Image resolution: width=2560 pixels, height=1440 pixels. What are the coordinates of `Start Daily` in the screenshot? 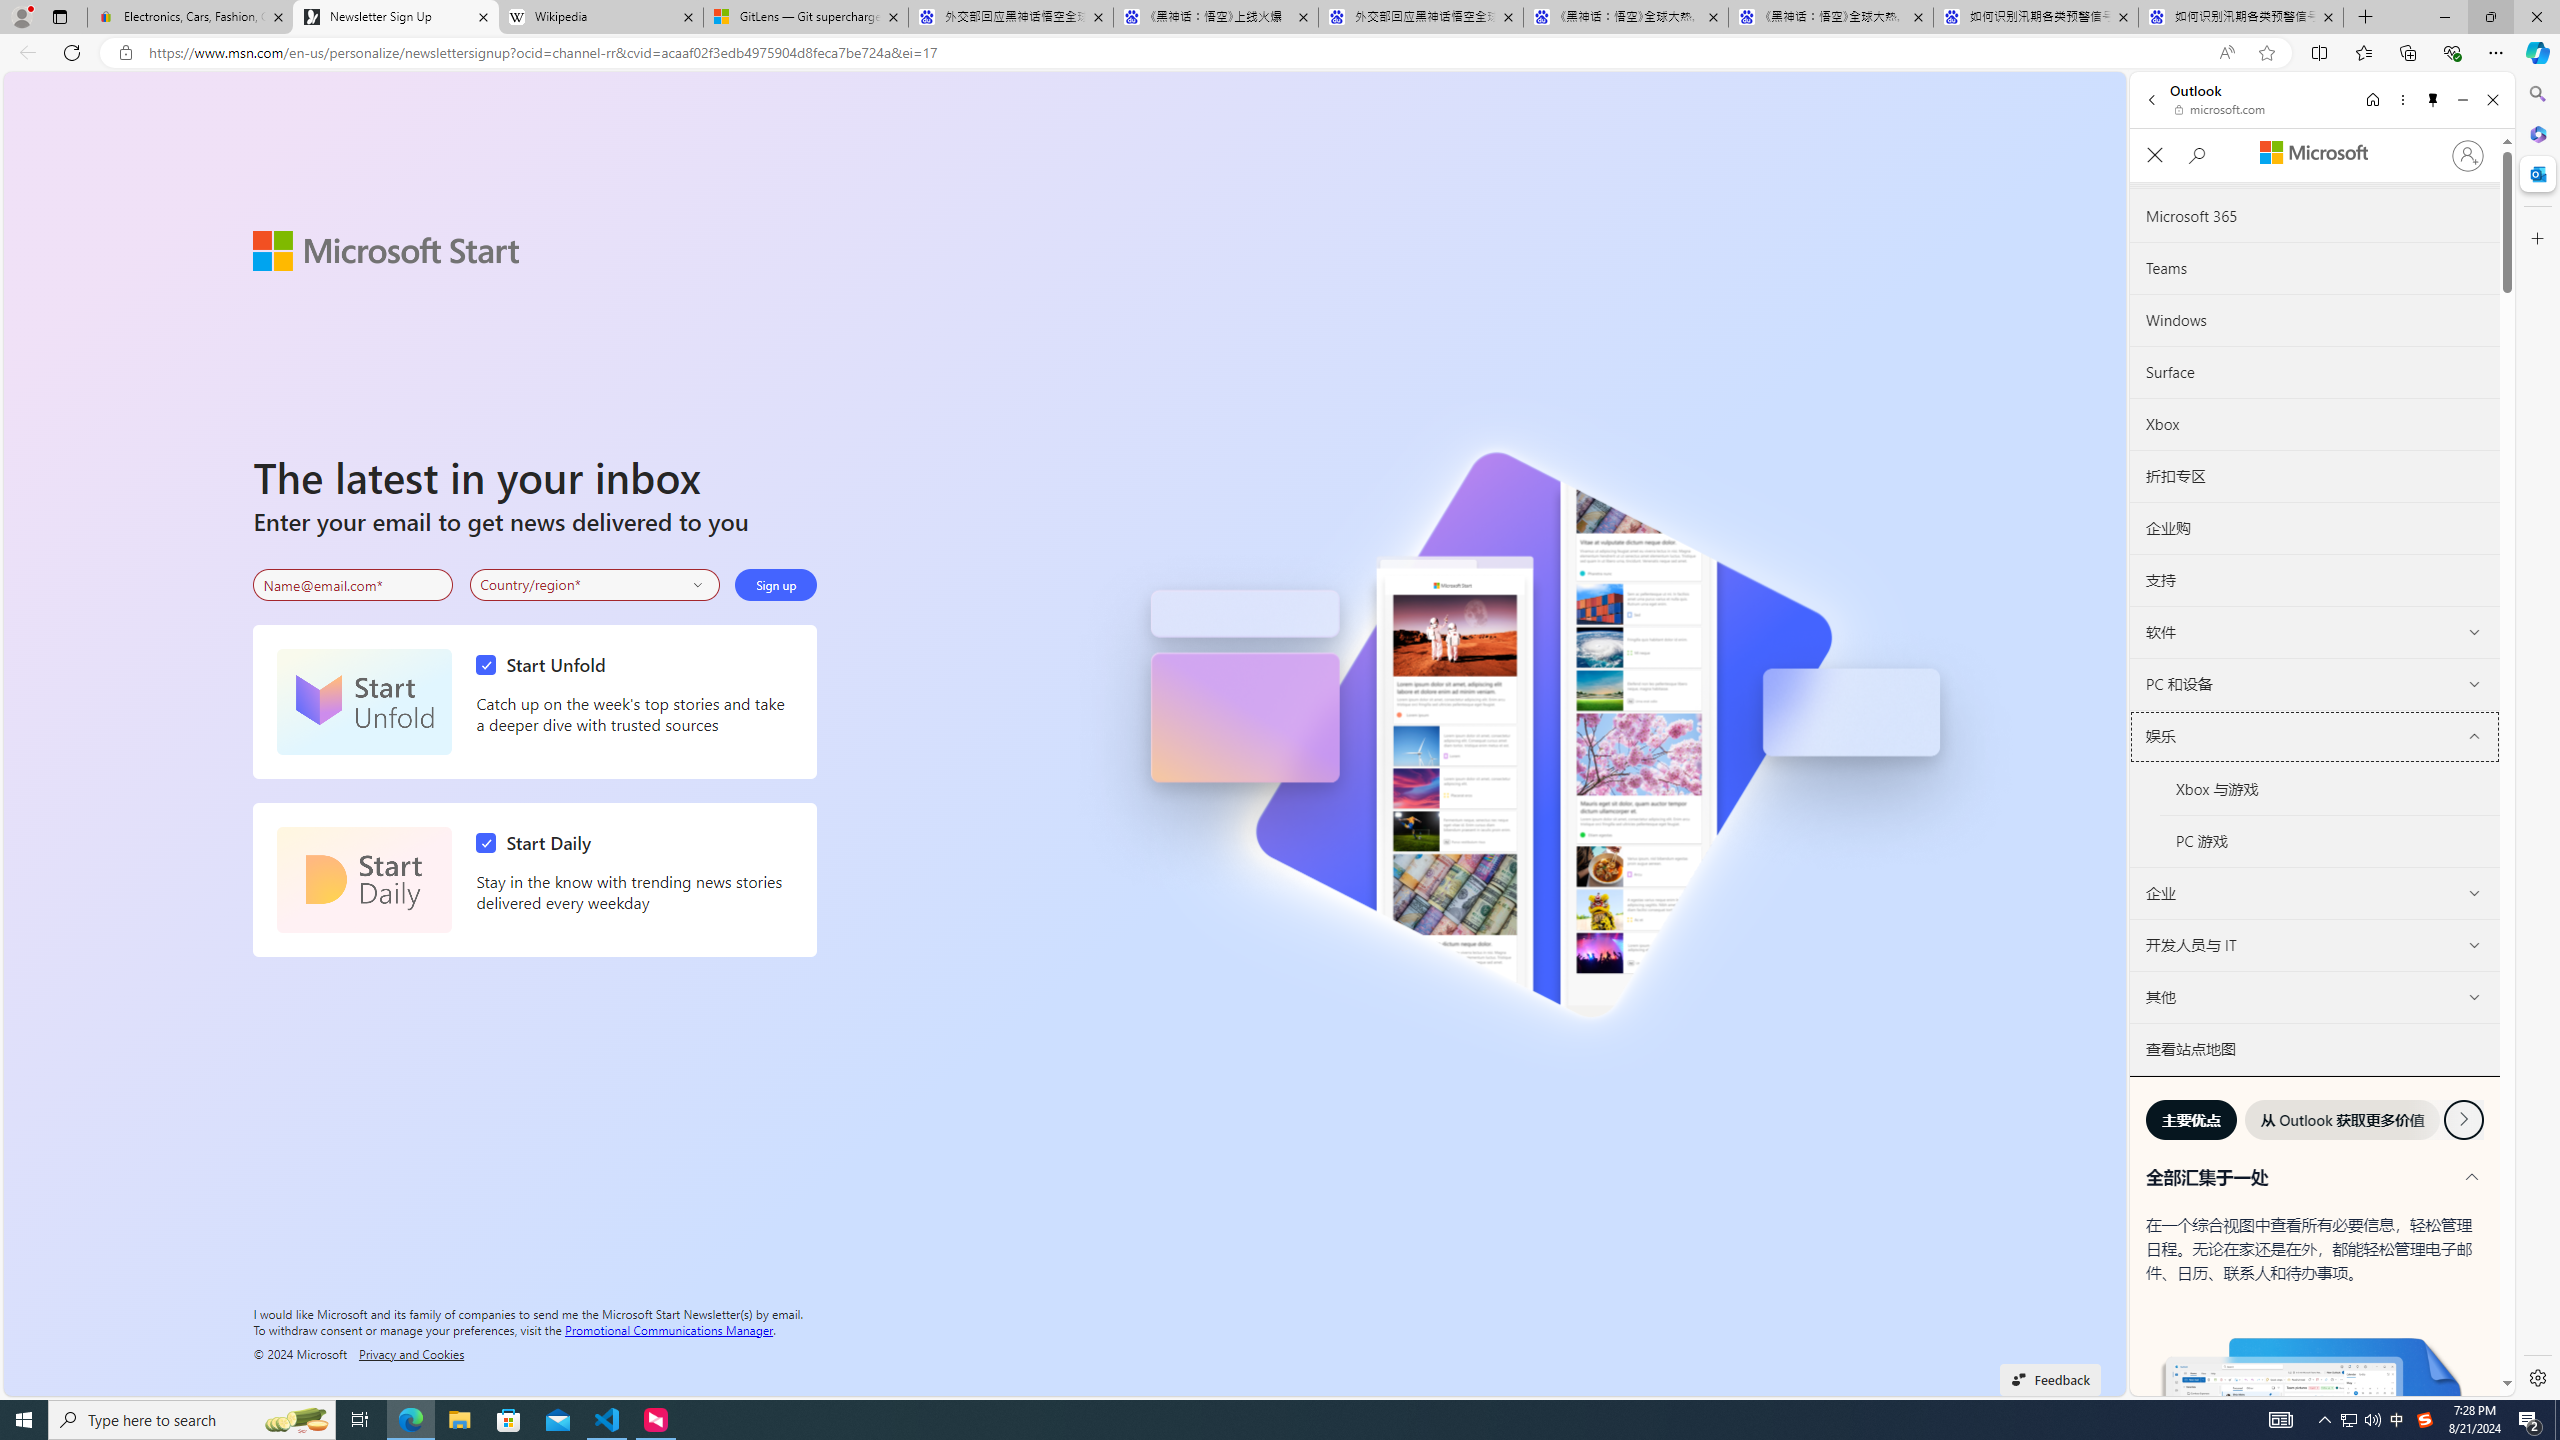 It's located at (538, 842).